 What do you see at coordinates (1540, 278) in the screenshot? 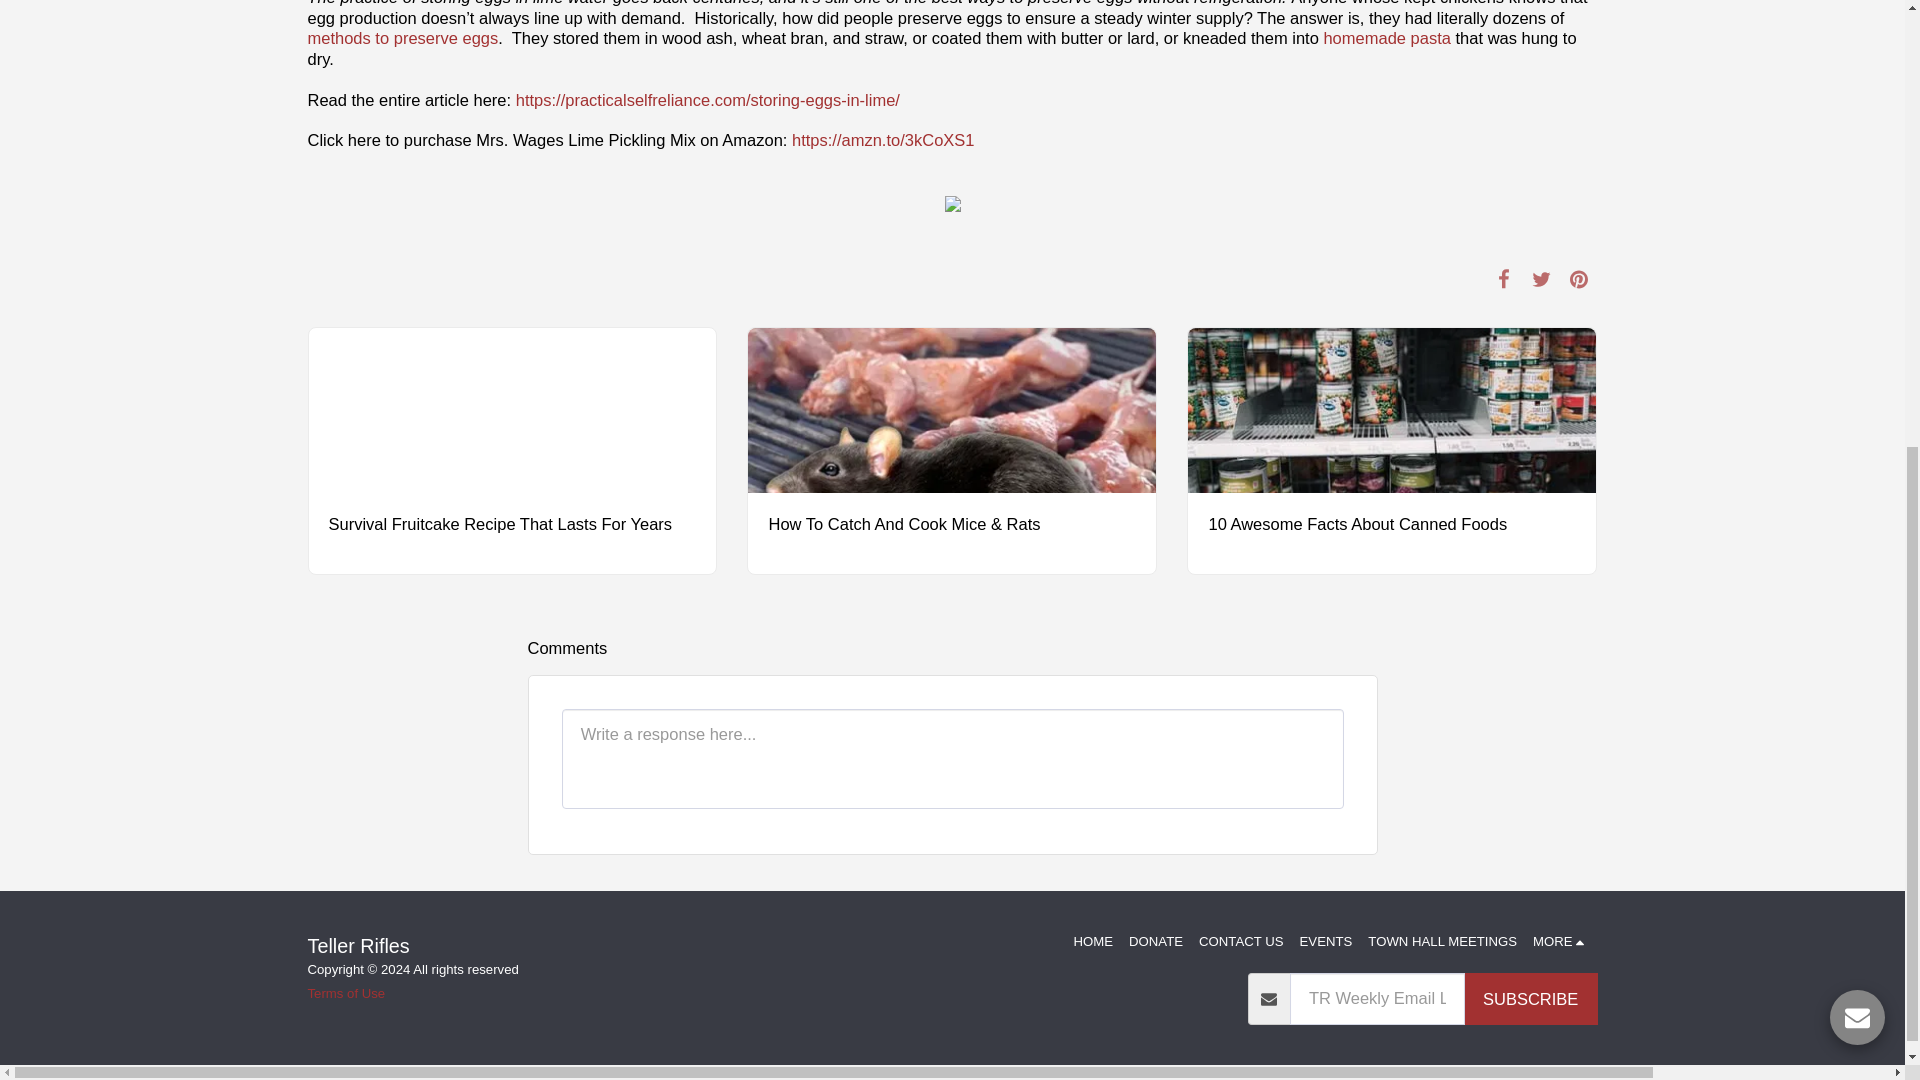
I see `Tweet` at bounding box center [1540, 278].